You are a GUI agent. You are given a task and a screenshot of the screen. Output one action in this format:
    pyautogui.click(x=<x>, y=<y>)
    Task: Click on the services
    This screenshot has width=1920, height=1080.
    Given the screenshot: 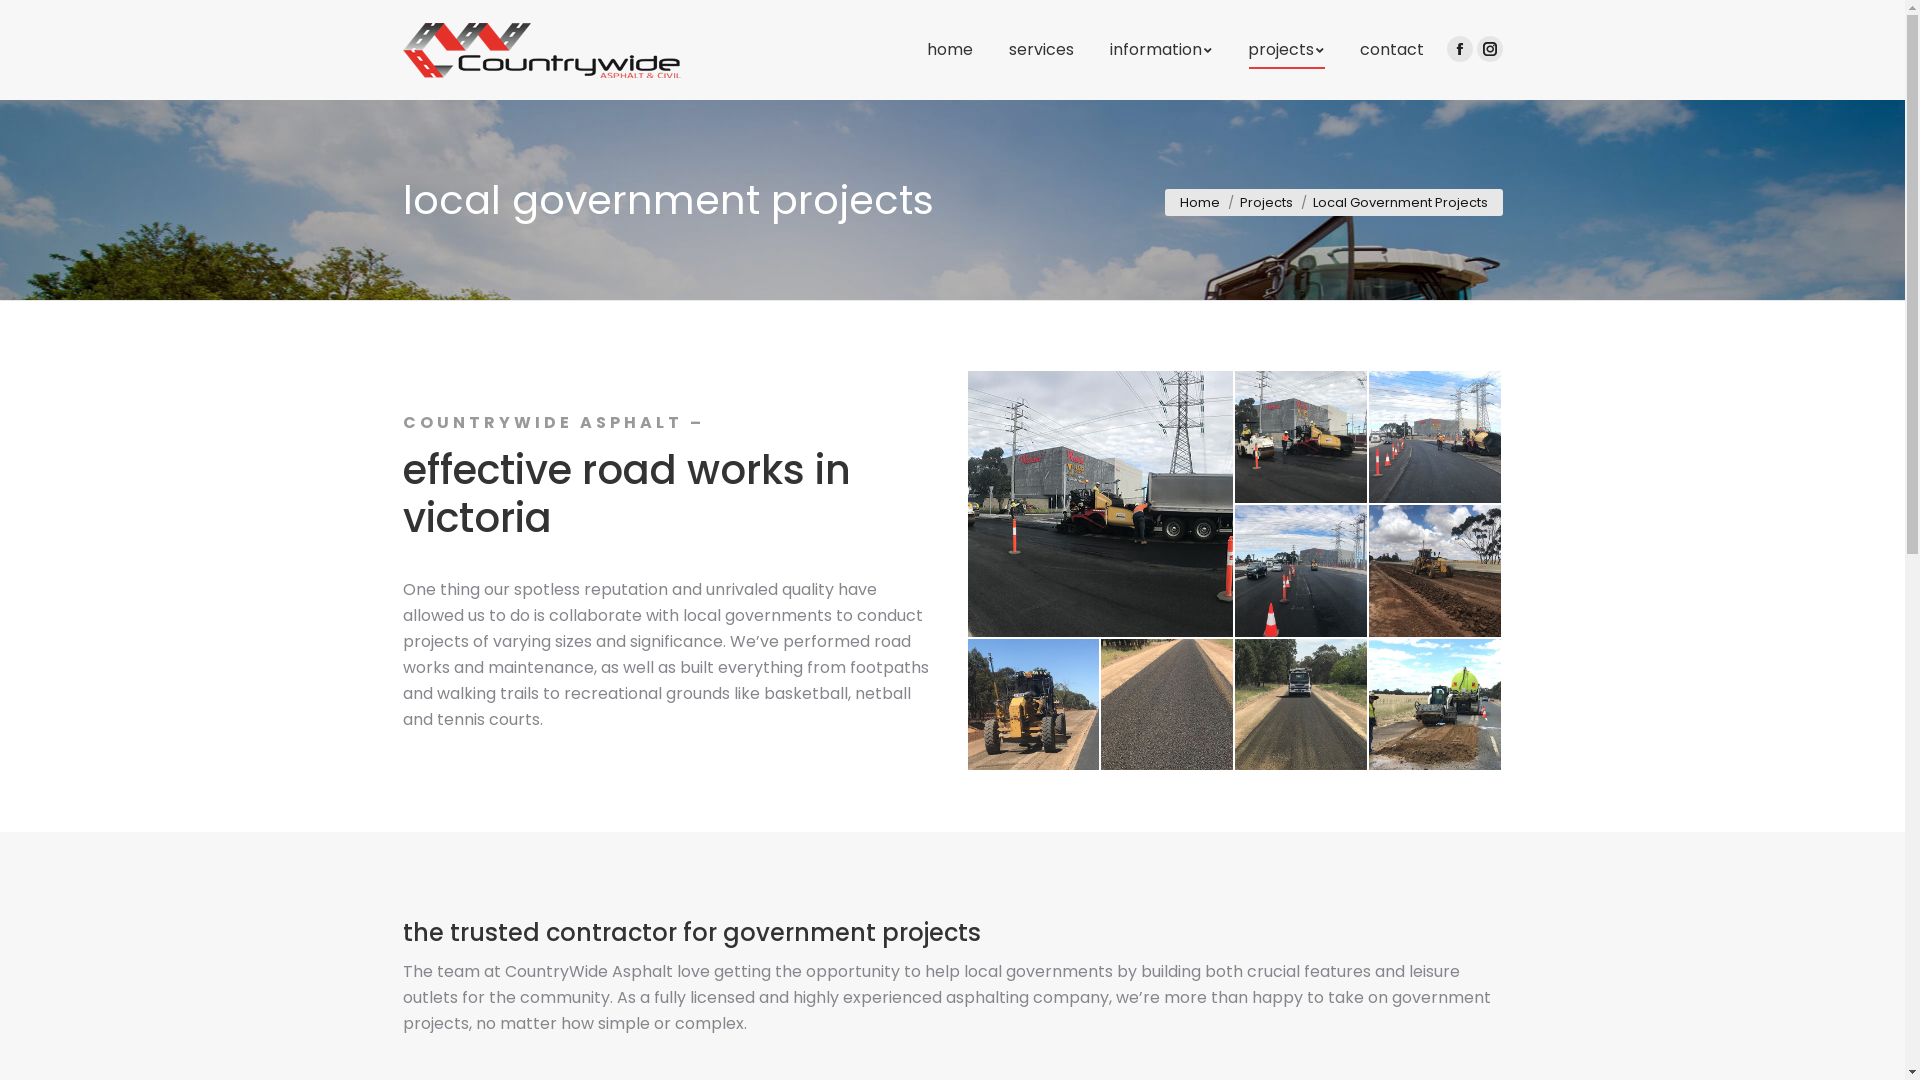 What is the action you would take?
    pyautogui.click(x=1040, y=50)
    